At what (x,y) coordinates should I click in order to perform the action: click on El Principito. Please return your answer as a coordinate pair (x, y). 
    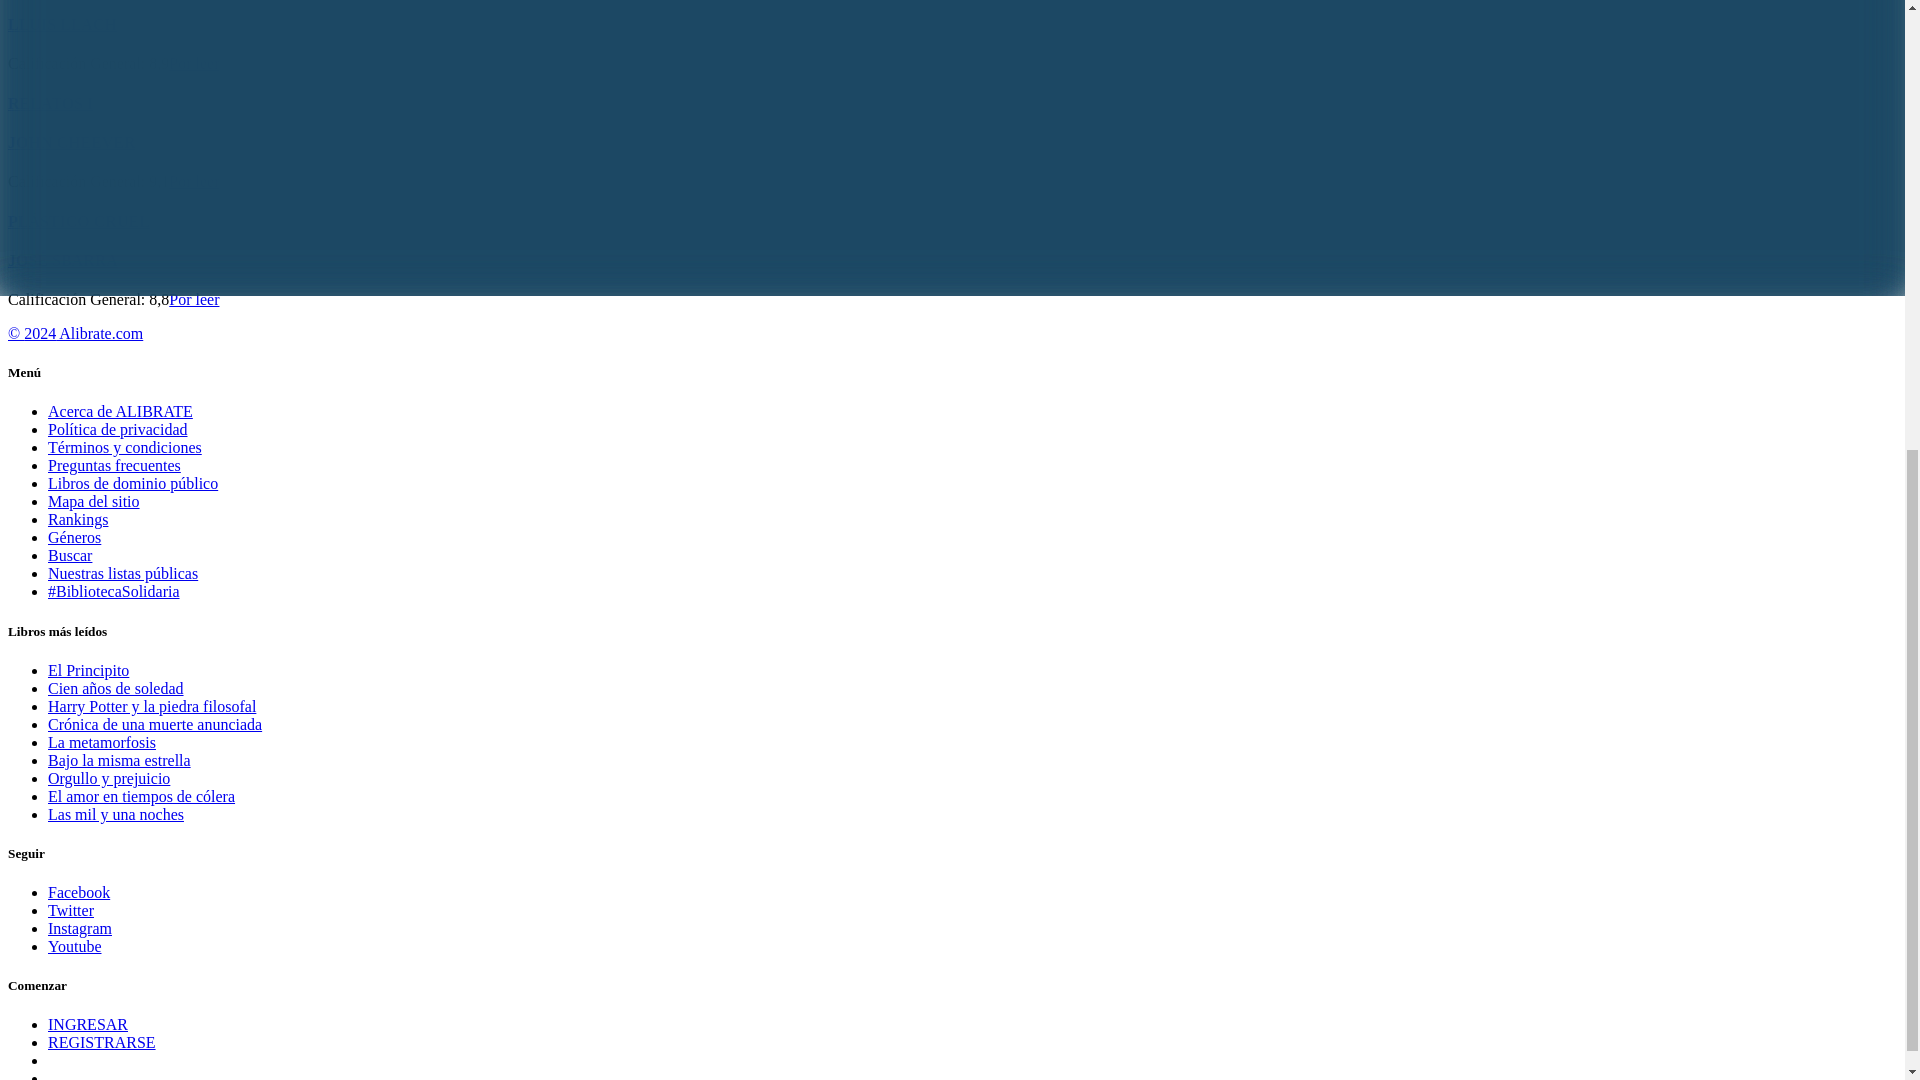
    Looking at the image, I should click on (88, 670).